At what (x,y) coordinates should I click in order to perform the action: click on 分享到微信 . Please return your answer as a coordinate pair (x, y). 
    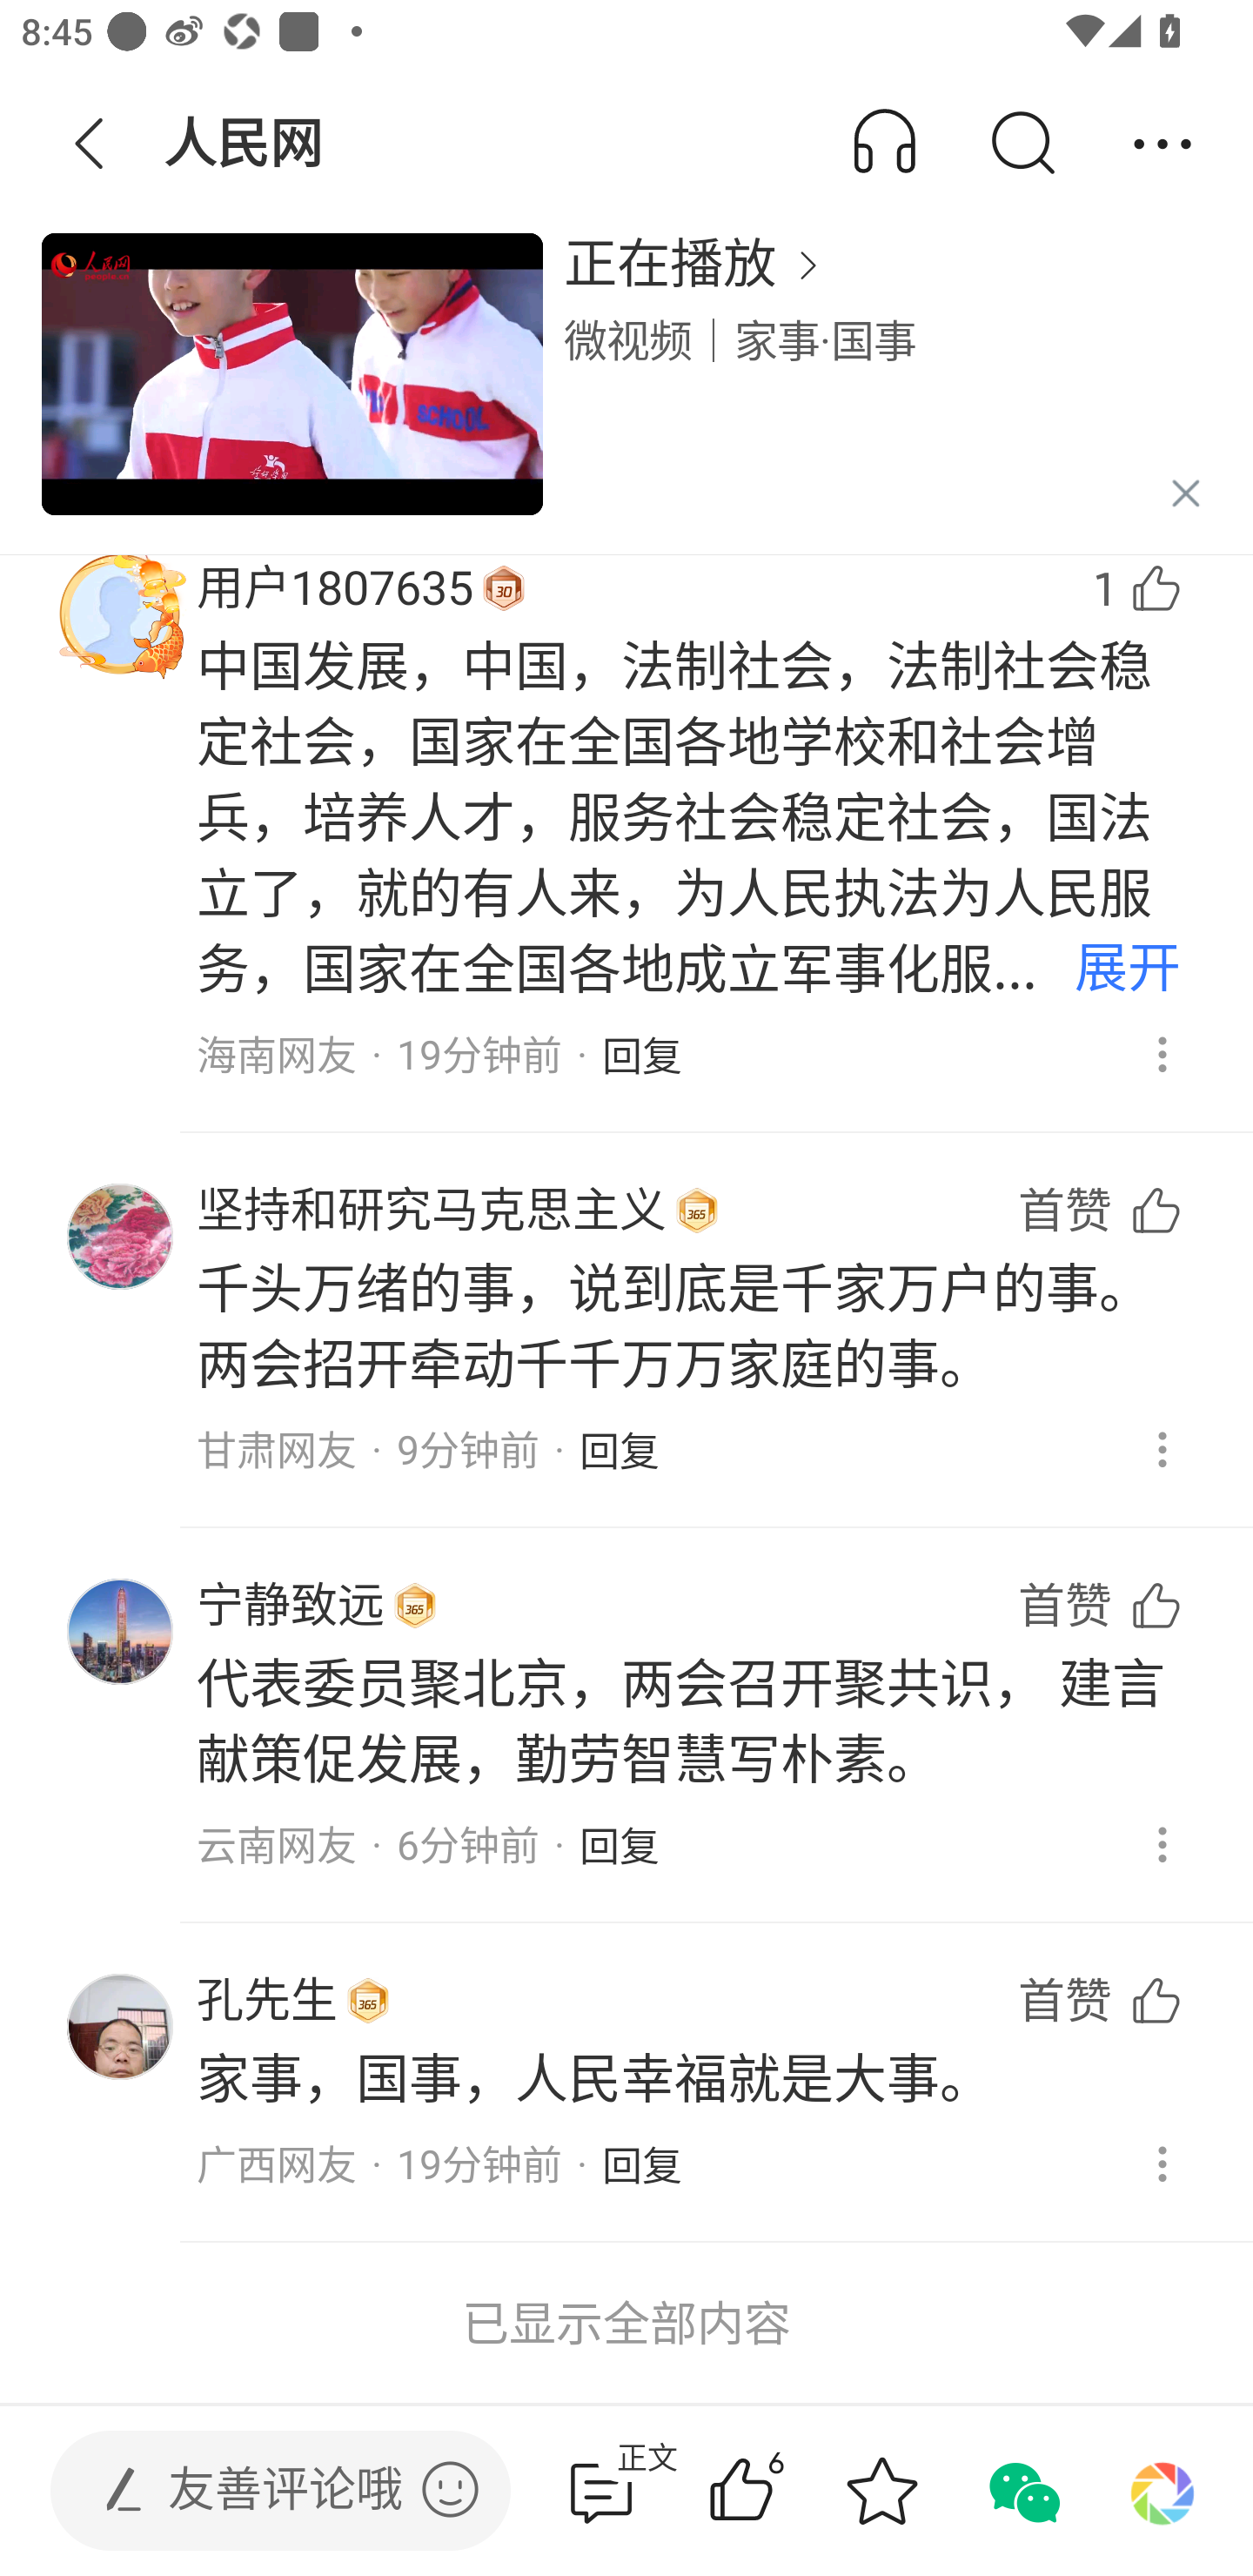
    Looking at the image, I should click on (1022, 2491).